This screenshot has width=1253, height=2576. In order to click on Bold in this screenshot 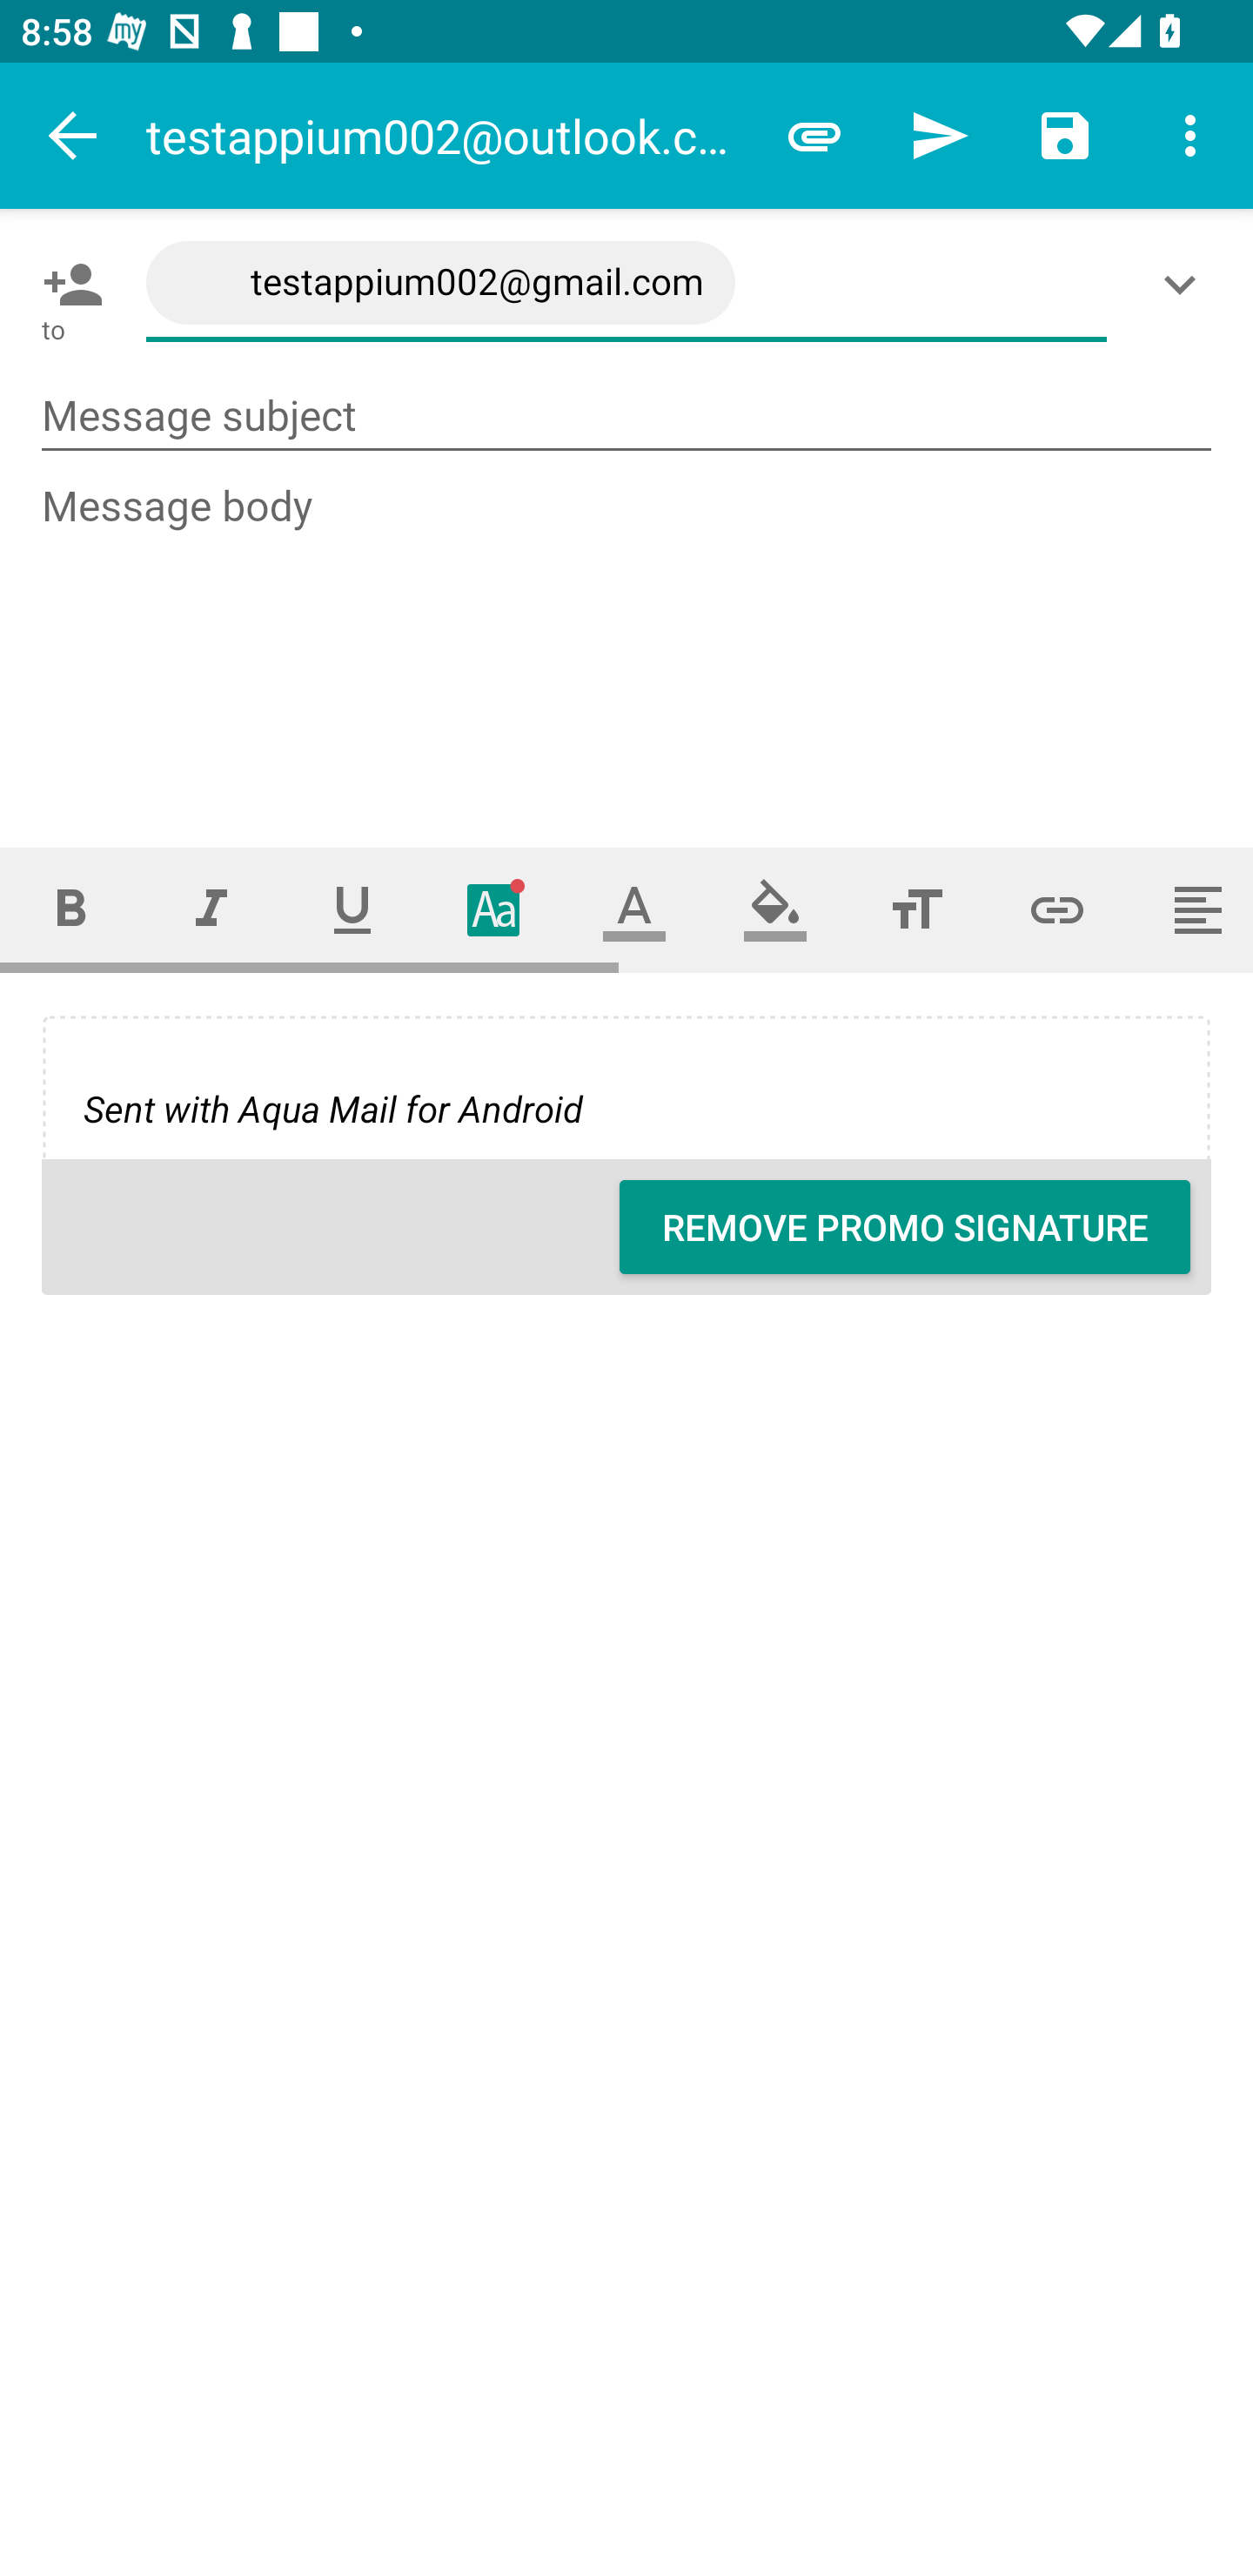, I will do `click(70, 910)`.